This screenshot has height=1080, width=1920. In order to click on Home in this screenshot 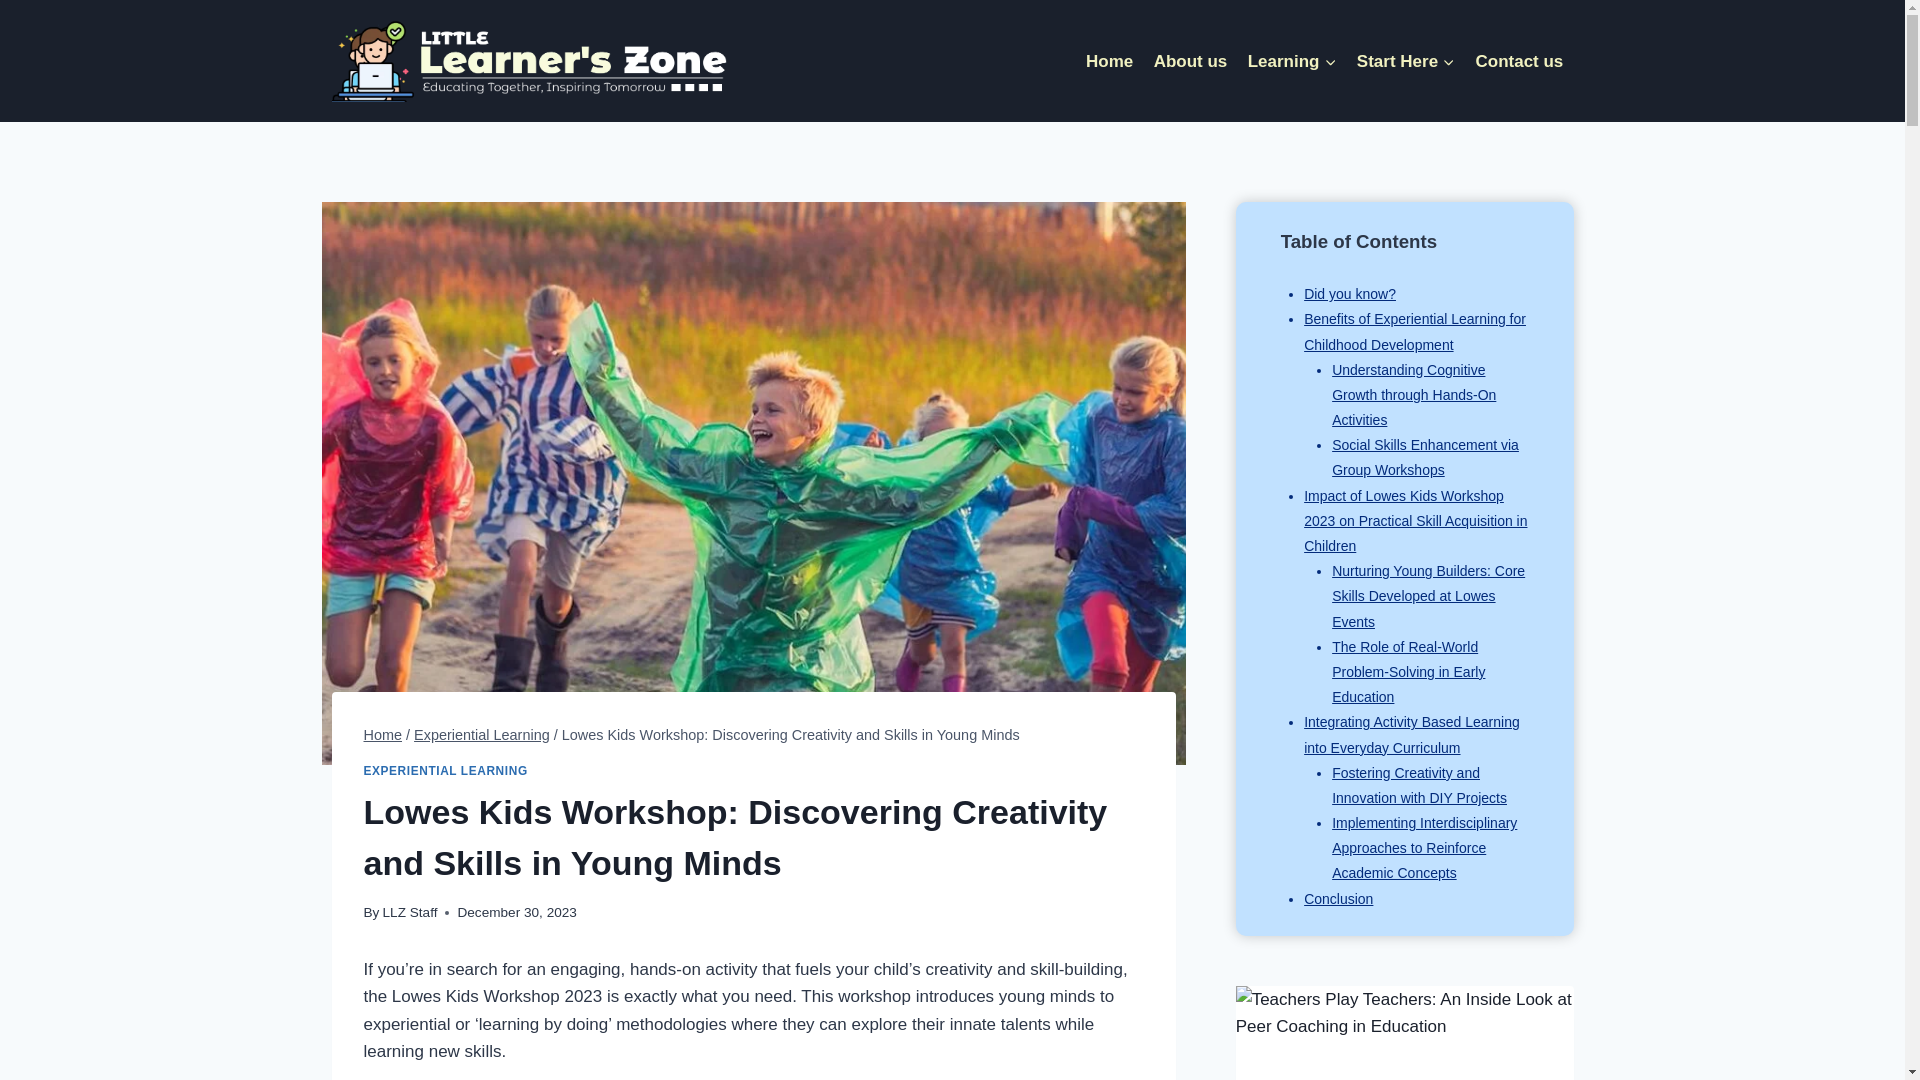, I will do `click(384, 734)`.